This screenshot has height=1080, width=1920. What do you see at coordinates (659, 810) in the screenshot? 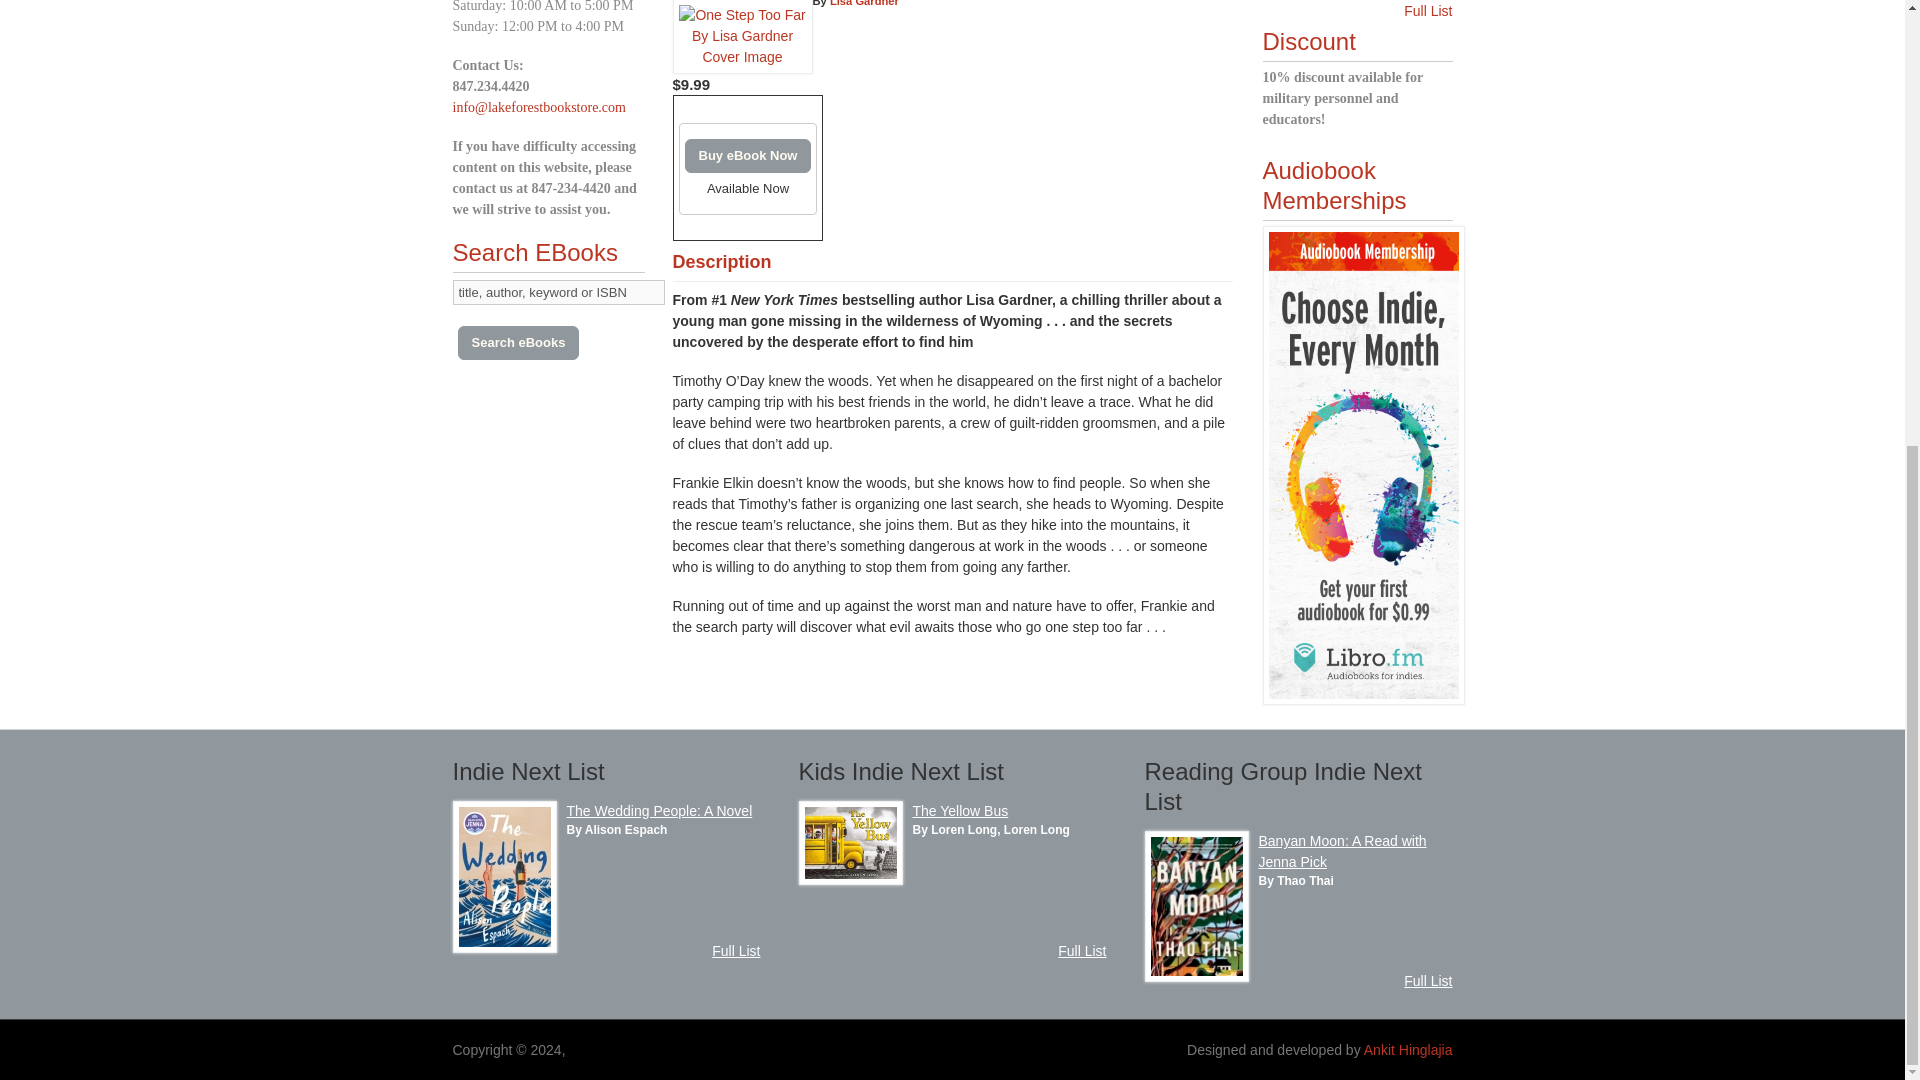
I see `The Wedding People: A Novel - by Alison Espach` at bounding box center [659, 810].